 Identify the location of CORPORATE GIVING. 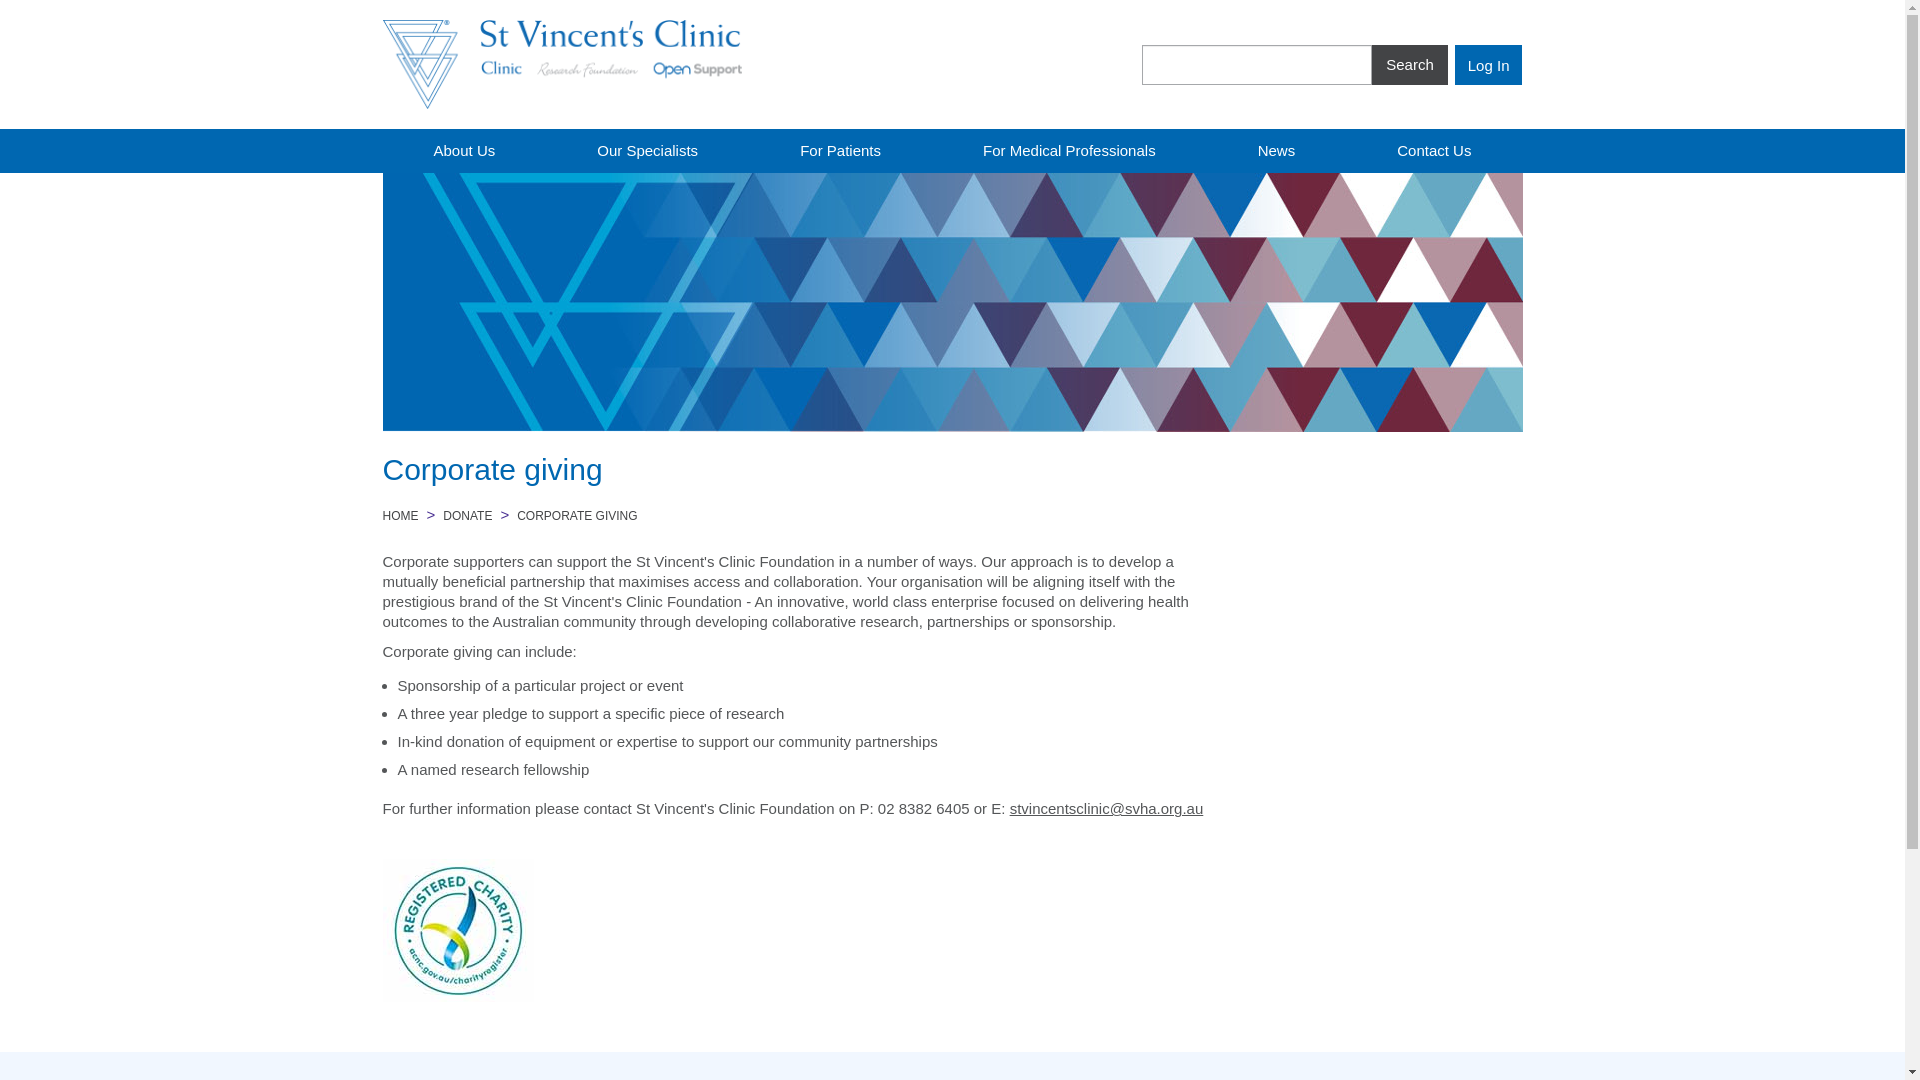
(576, 515).